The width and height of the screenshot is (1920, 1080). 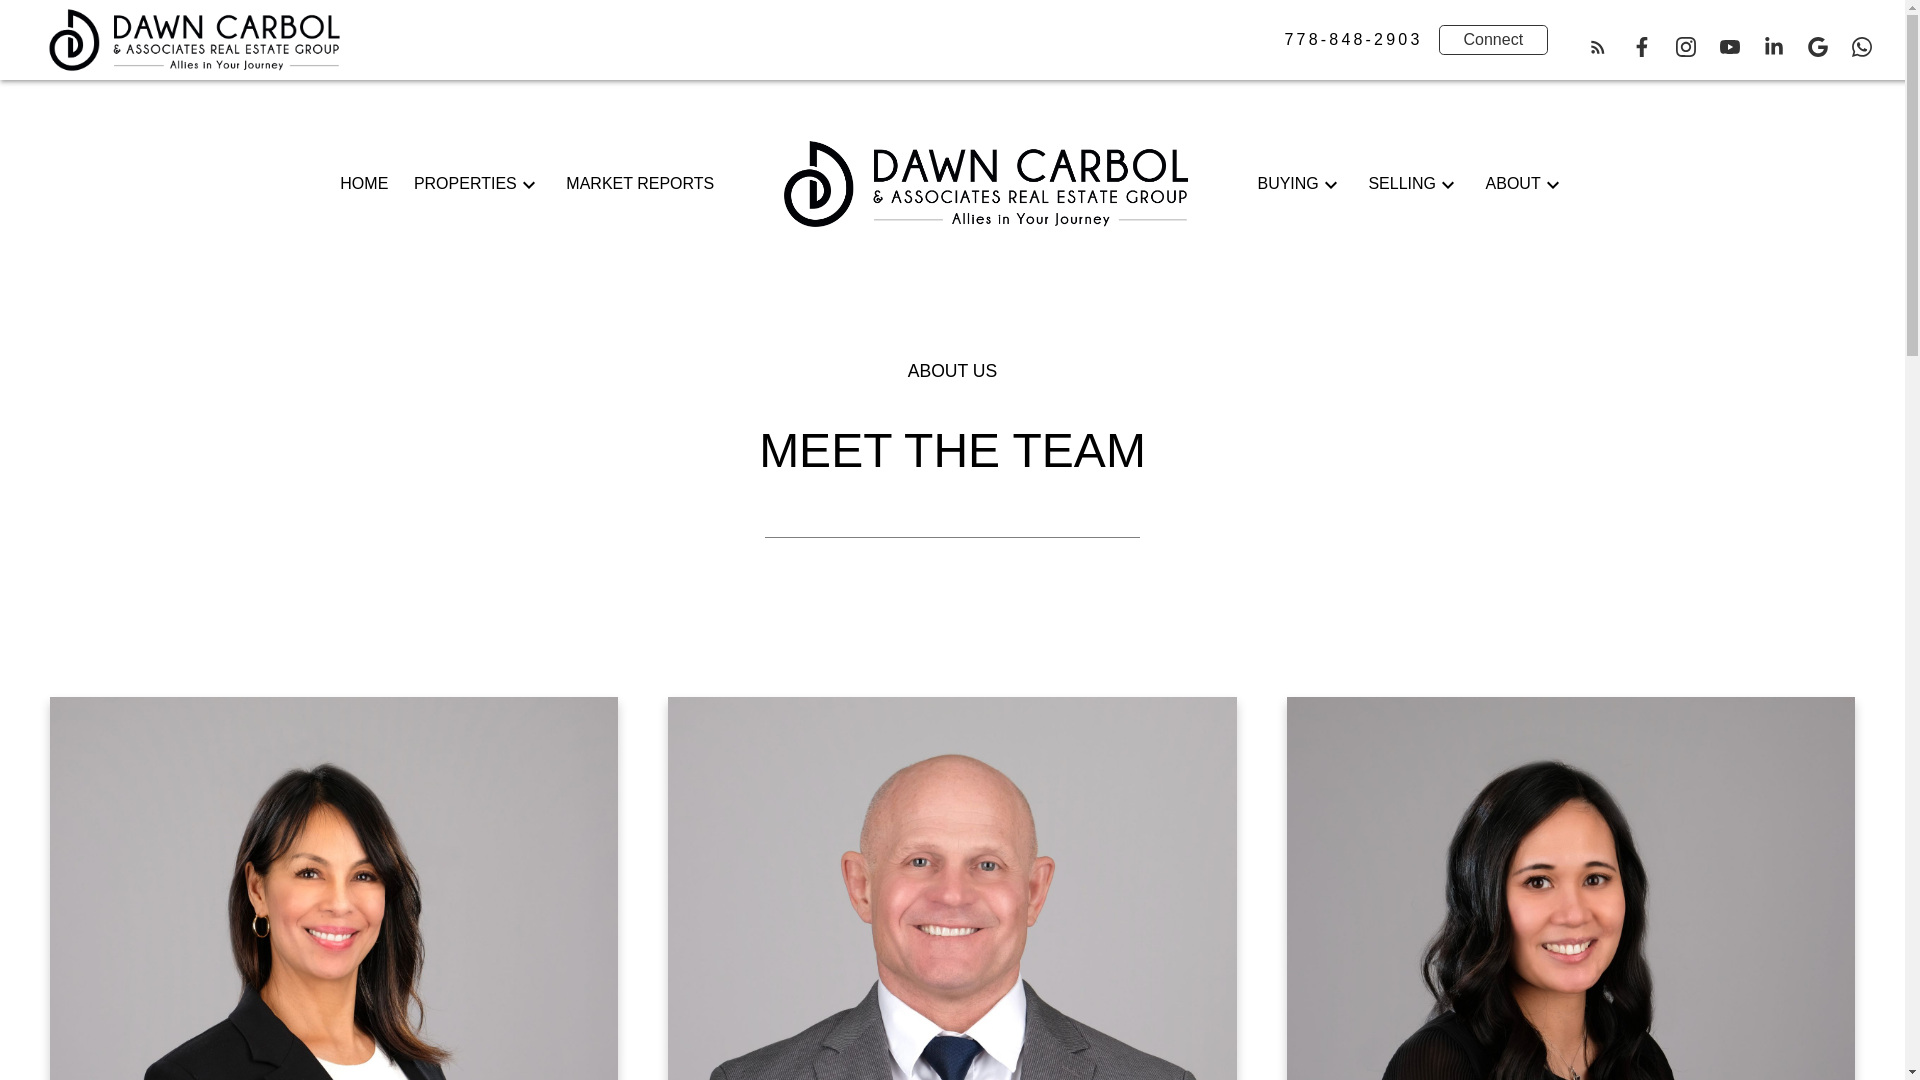 What do you see at coordinates (1494, 39) in the screenshot?
I see `Connect` at bounding box center [1494, 39].